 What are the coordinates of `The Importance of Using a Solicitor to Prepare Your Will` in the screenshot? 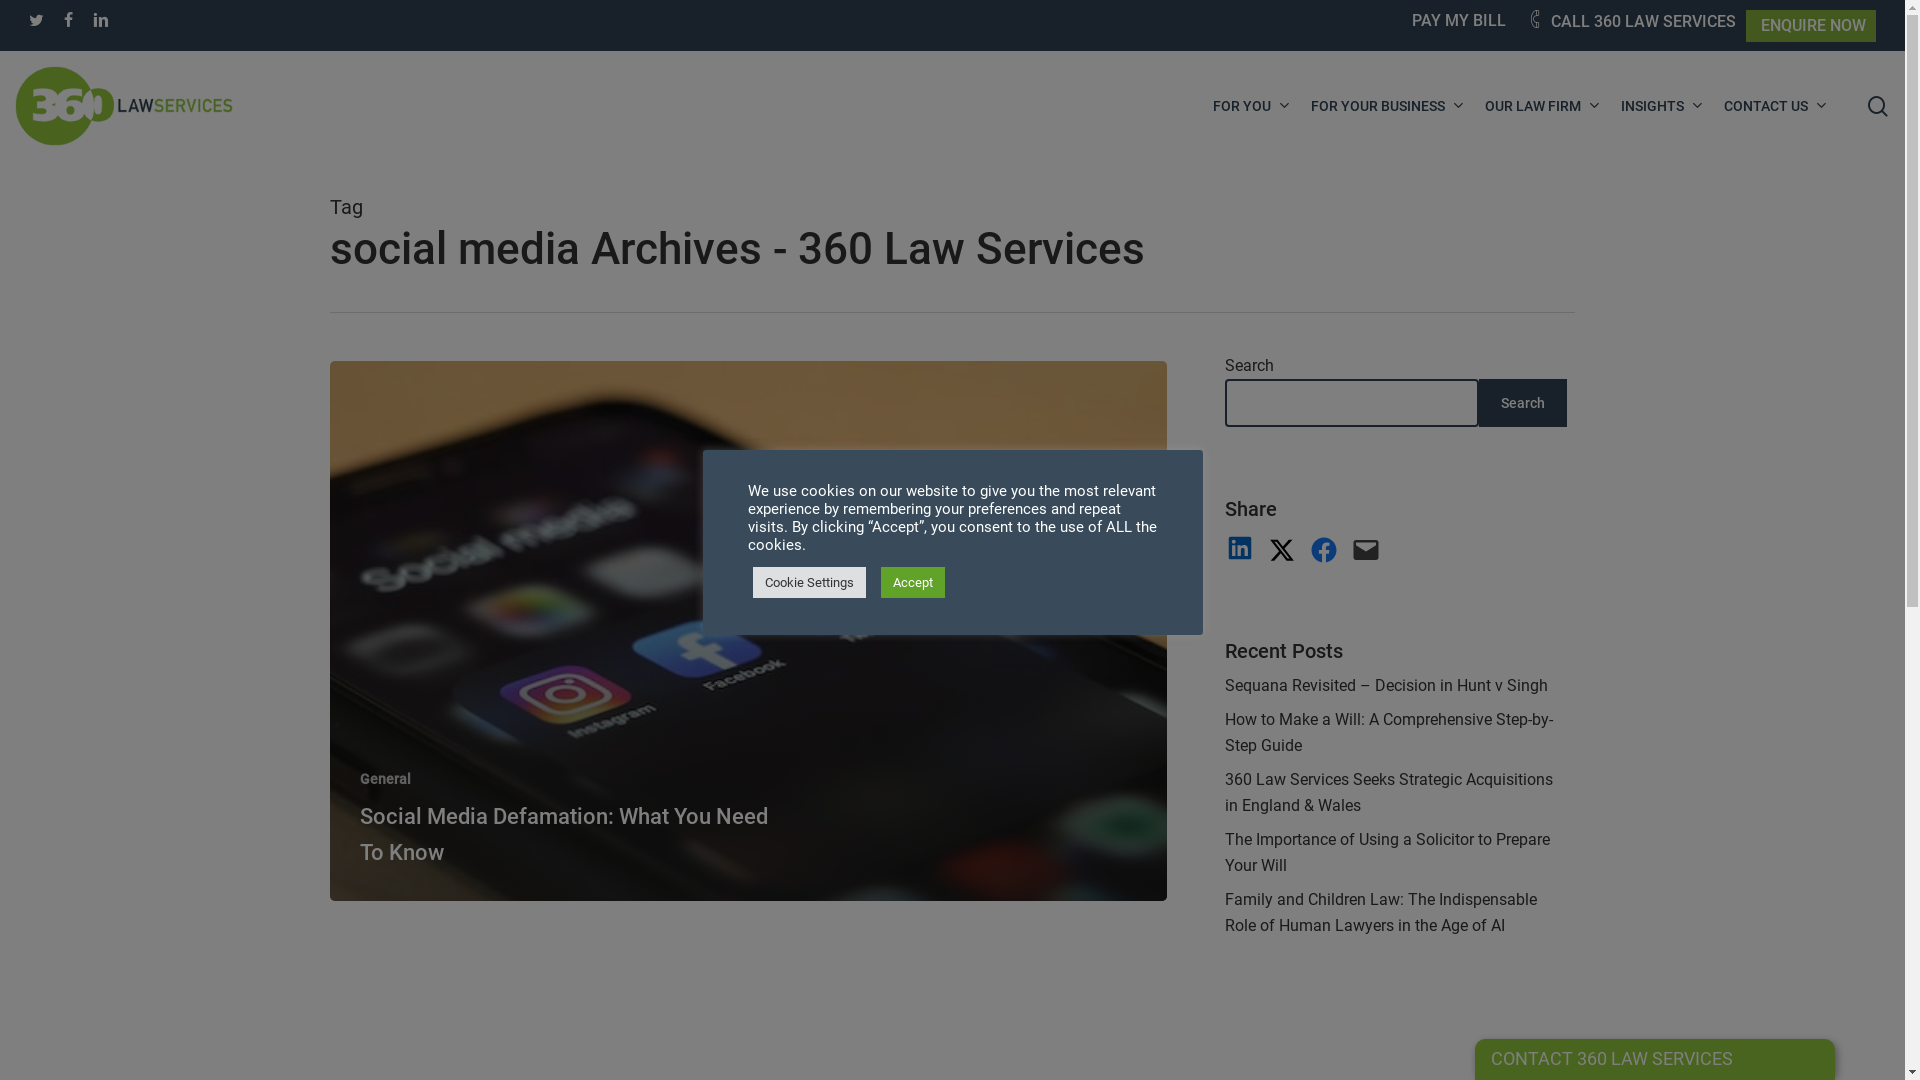 It's located at (1396, 853).